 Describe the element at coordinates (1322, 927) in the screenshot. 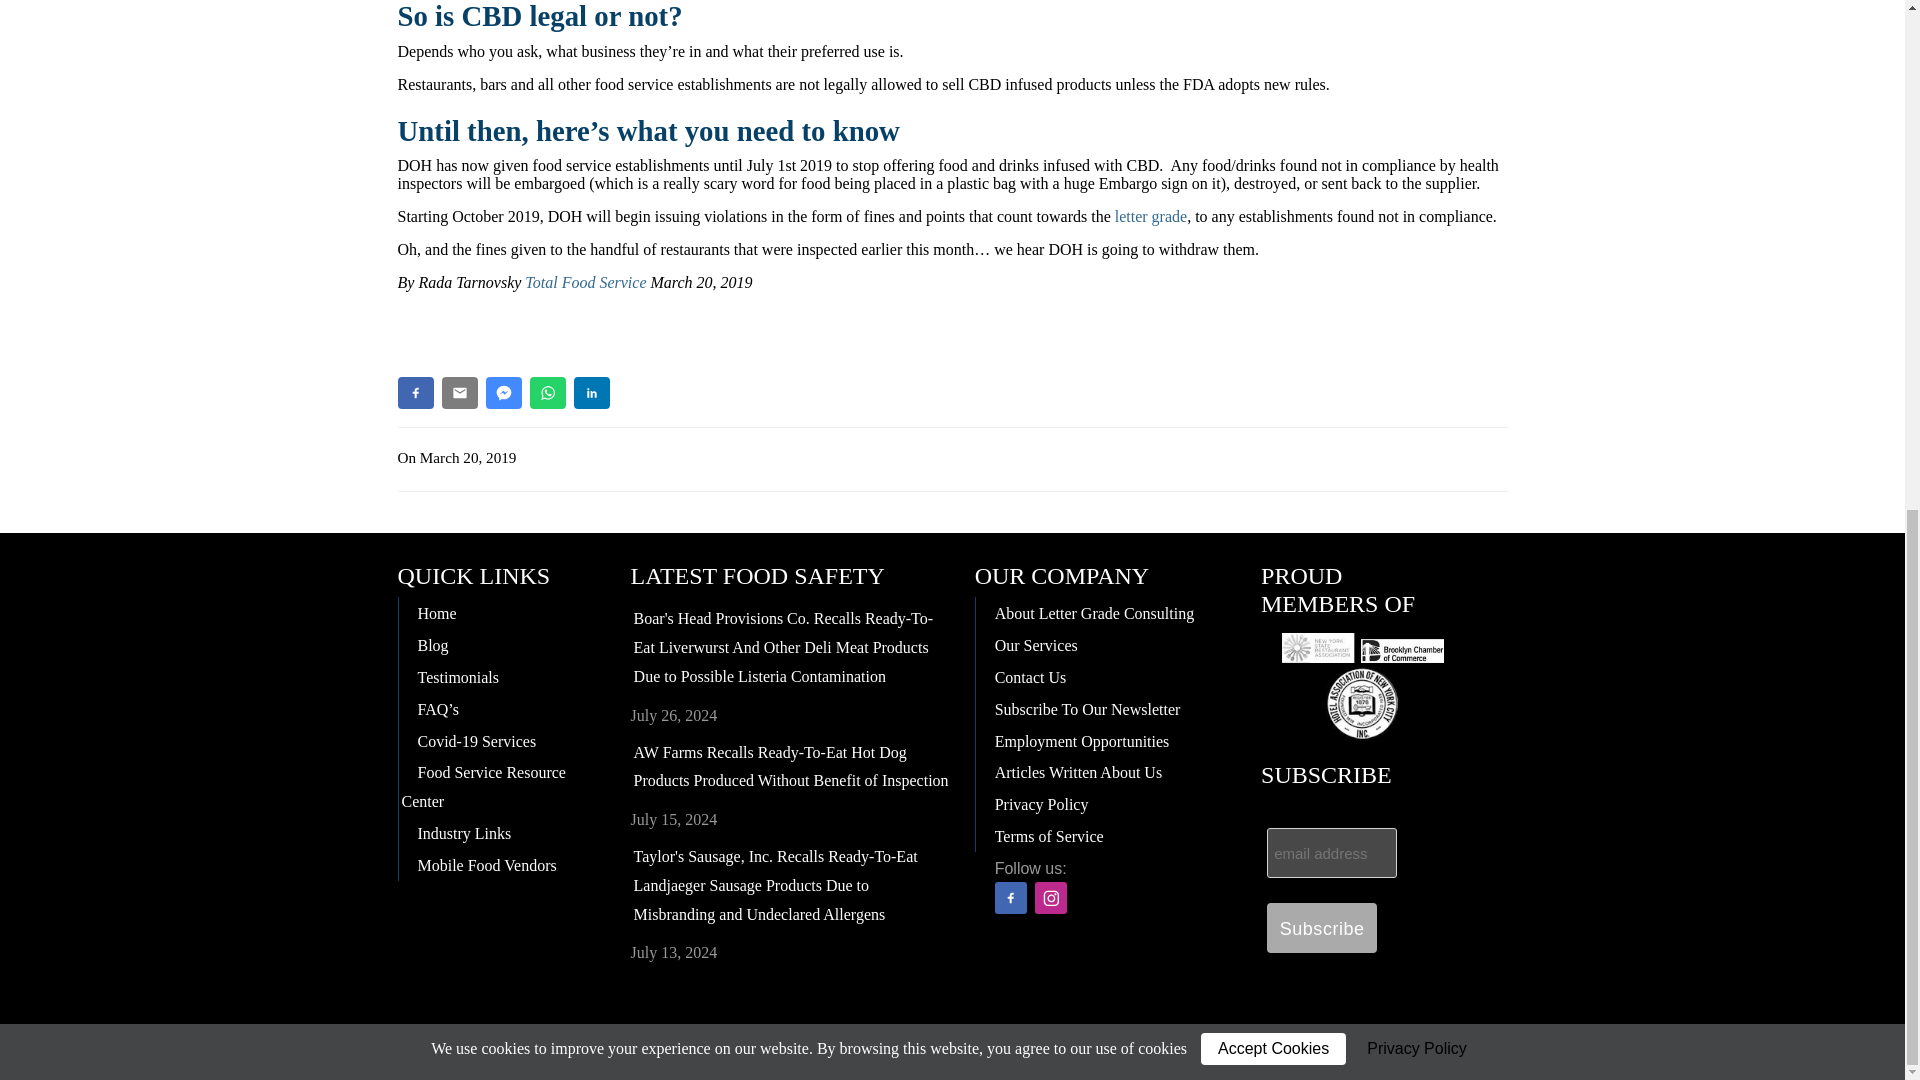

I see `Subscribe` at that location.